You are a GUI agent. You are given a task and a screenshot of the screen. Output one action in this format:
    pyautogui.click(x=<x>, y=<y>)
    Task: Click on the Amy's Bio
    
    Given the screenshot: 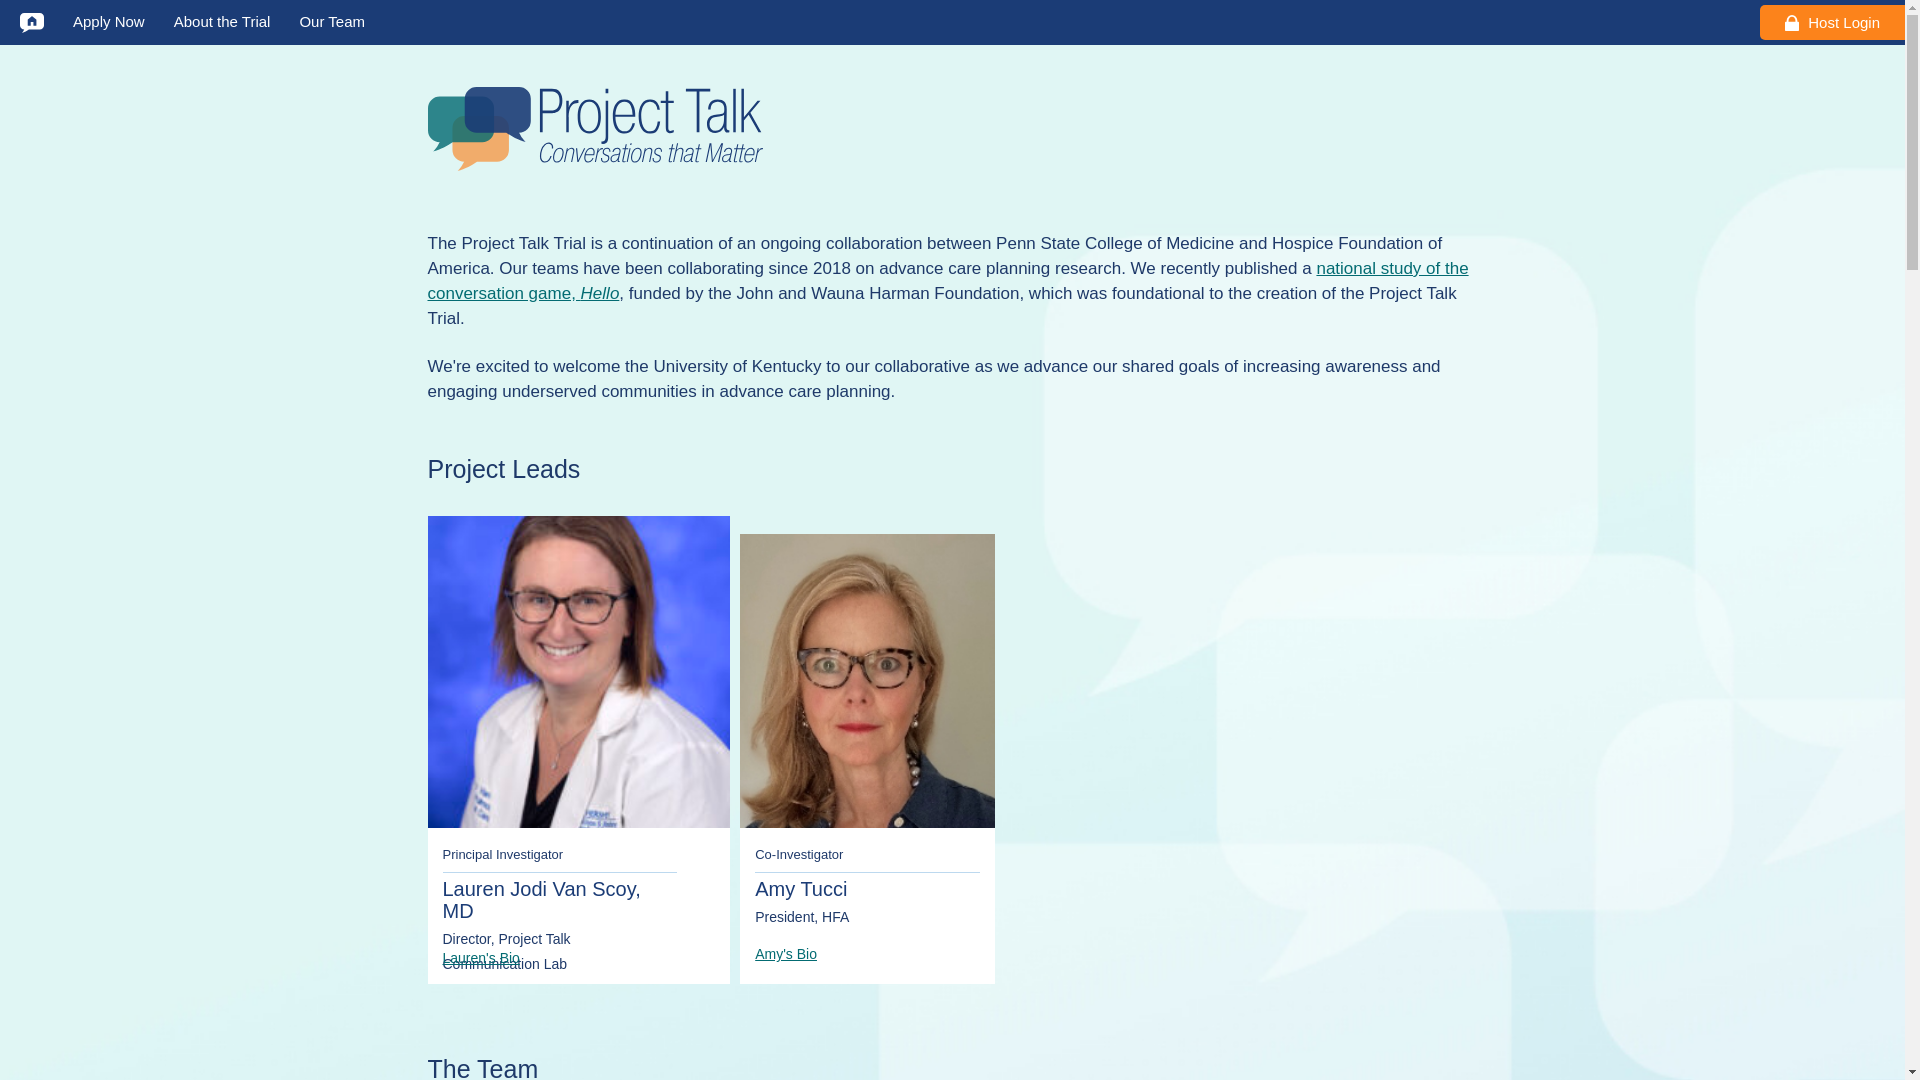 What is the action you would take?
    pyautogui.click(x=786, y=954)
    